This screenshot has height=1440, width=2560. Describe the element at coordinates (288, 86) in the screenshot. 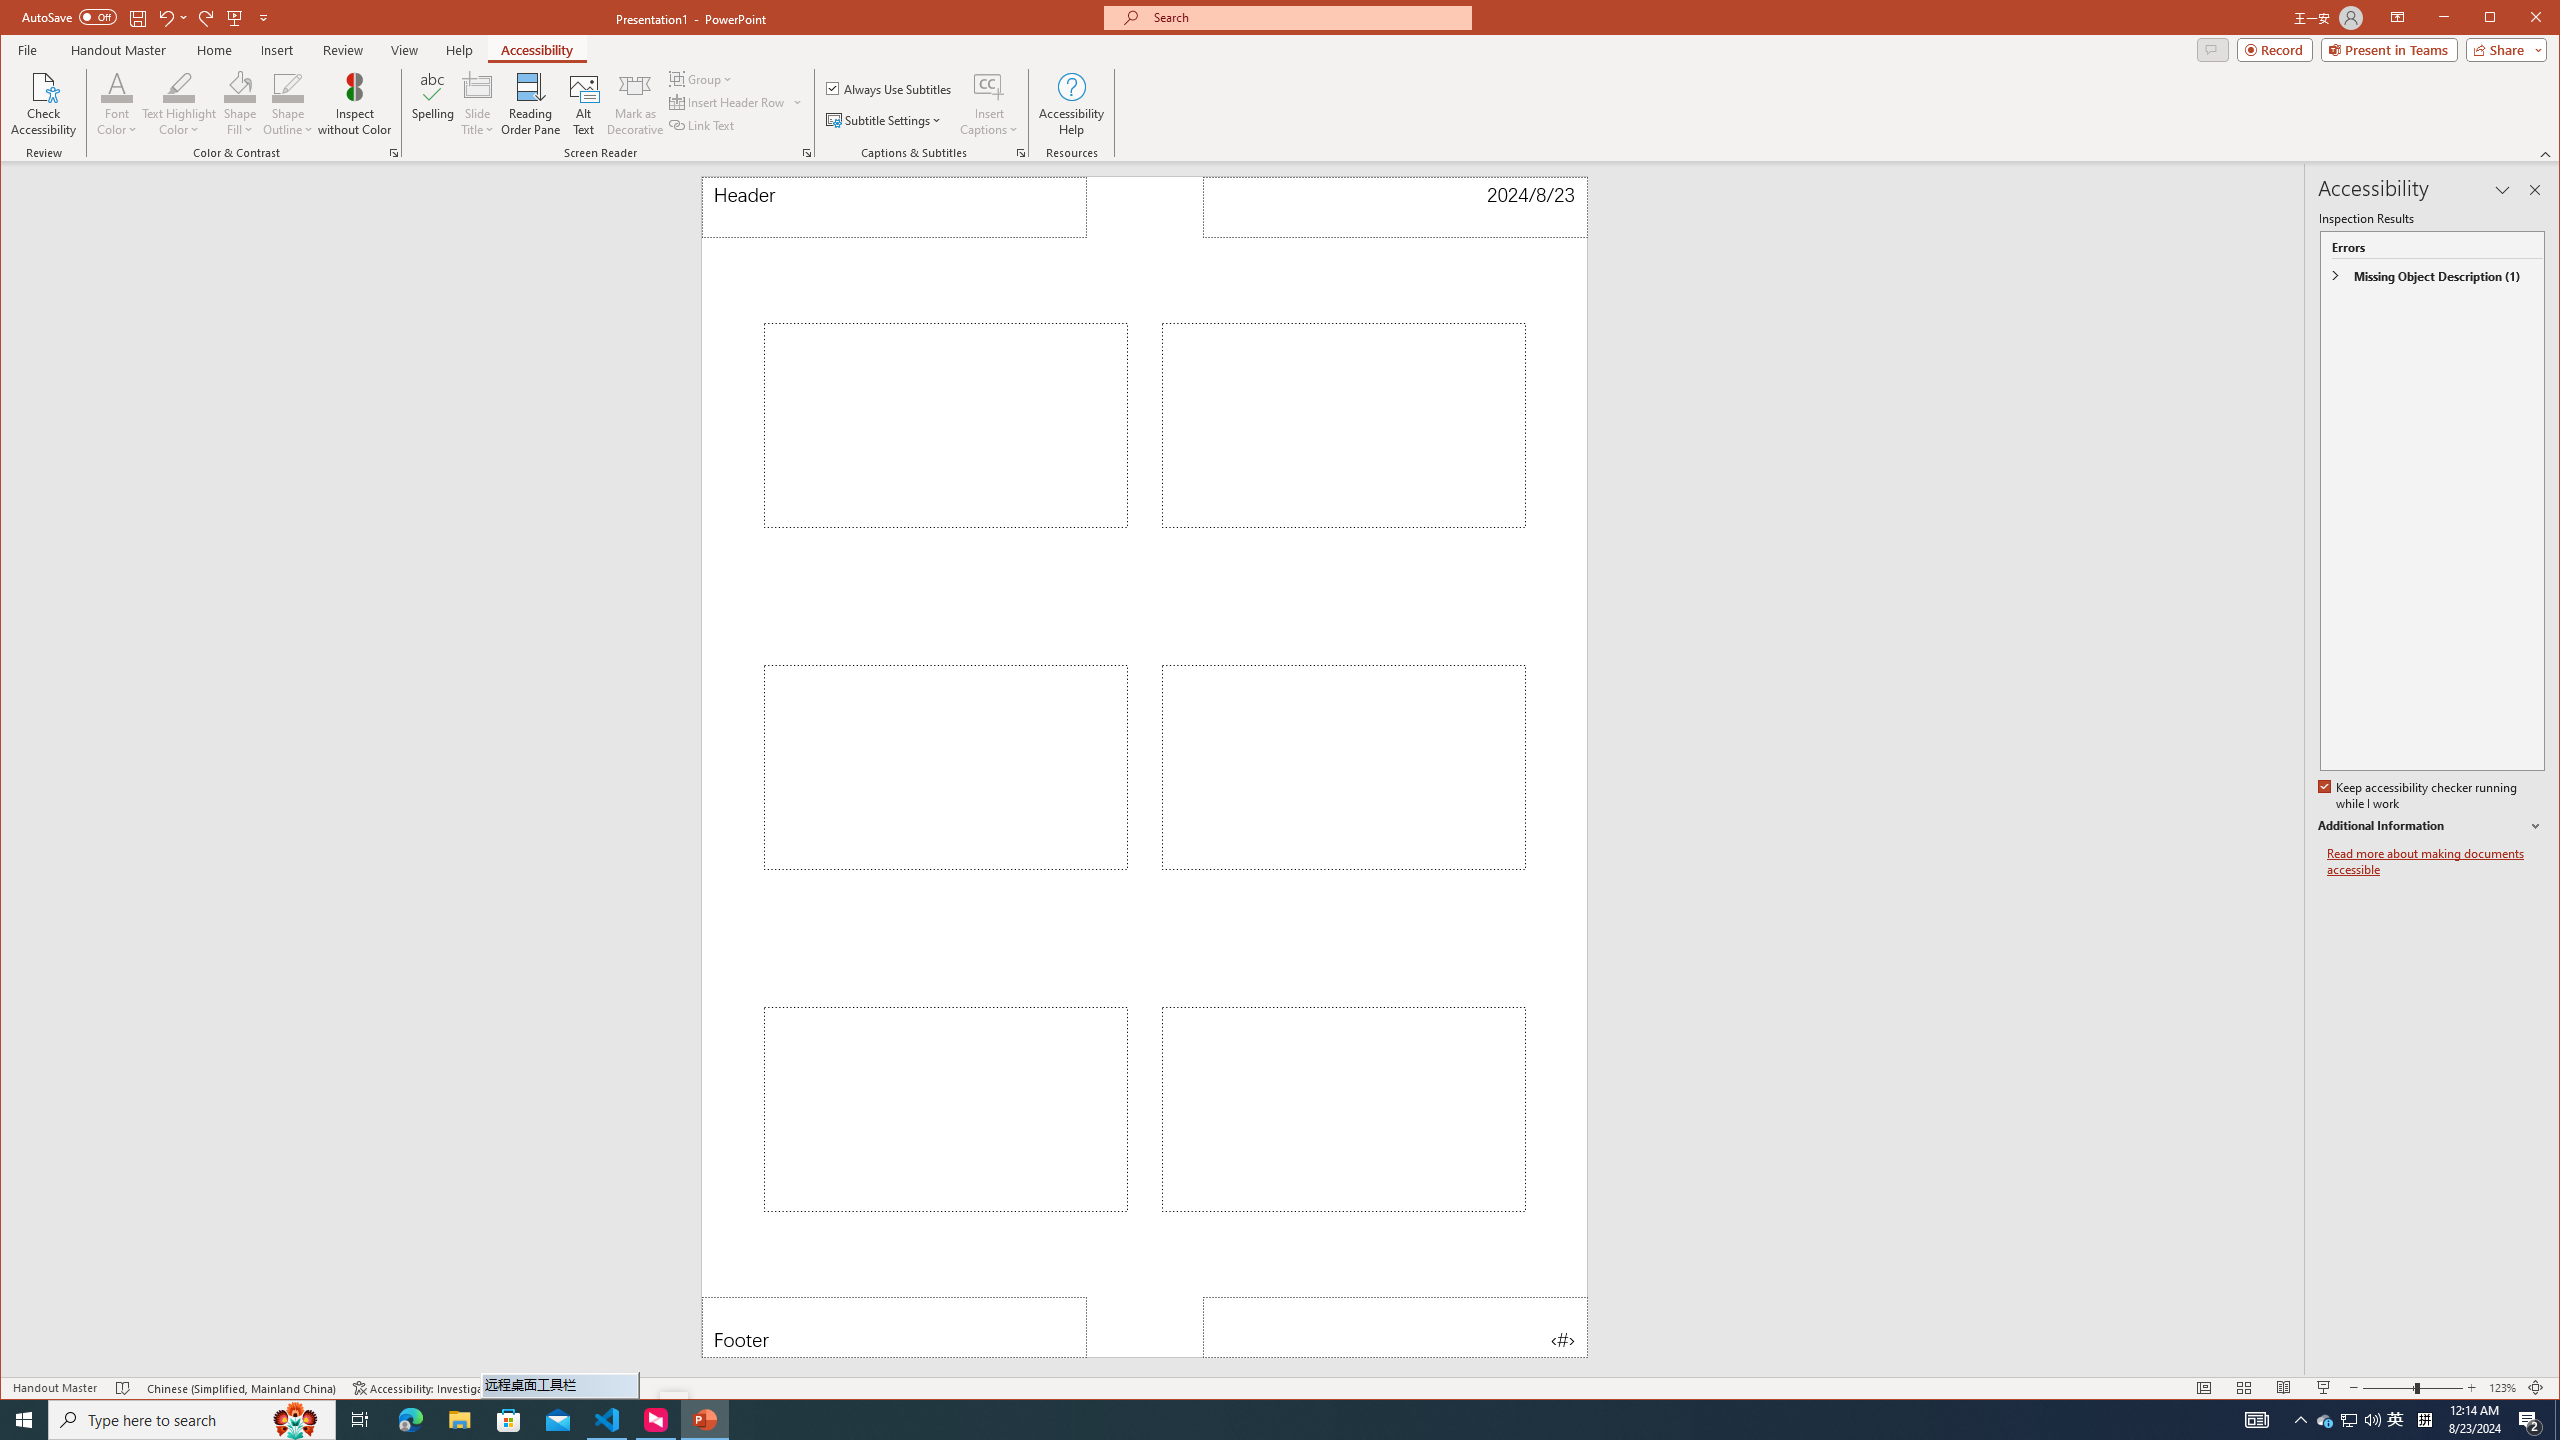

I see `Shape Outline Blue, Accent 1` at that location.